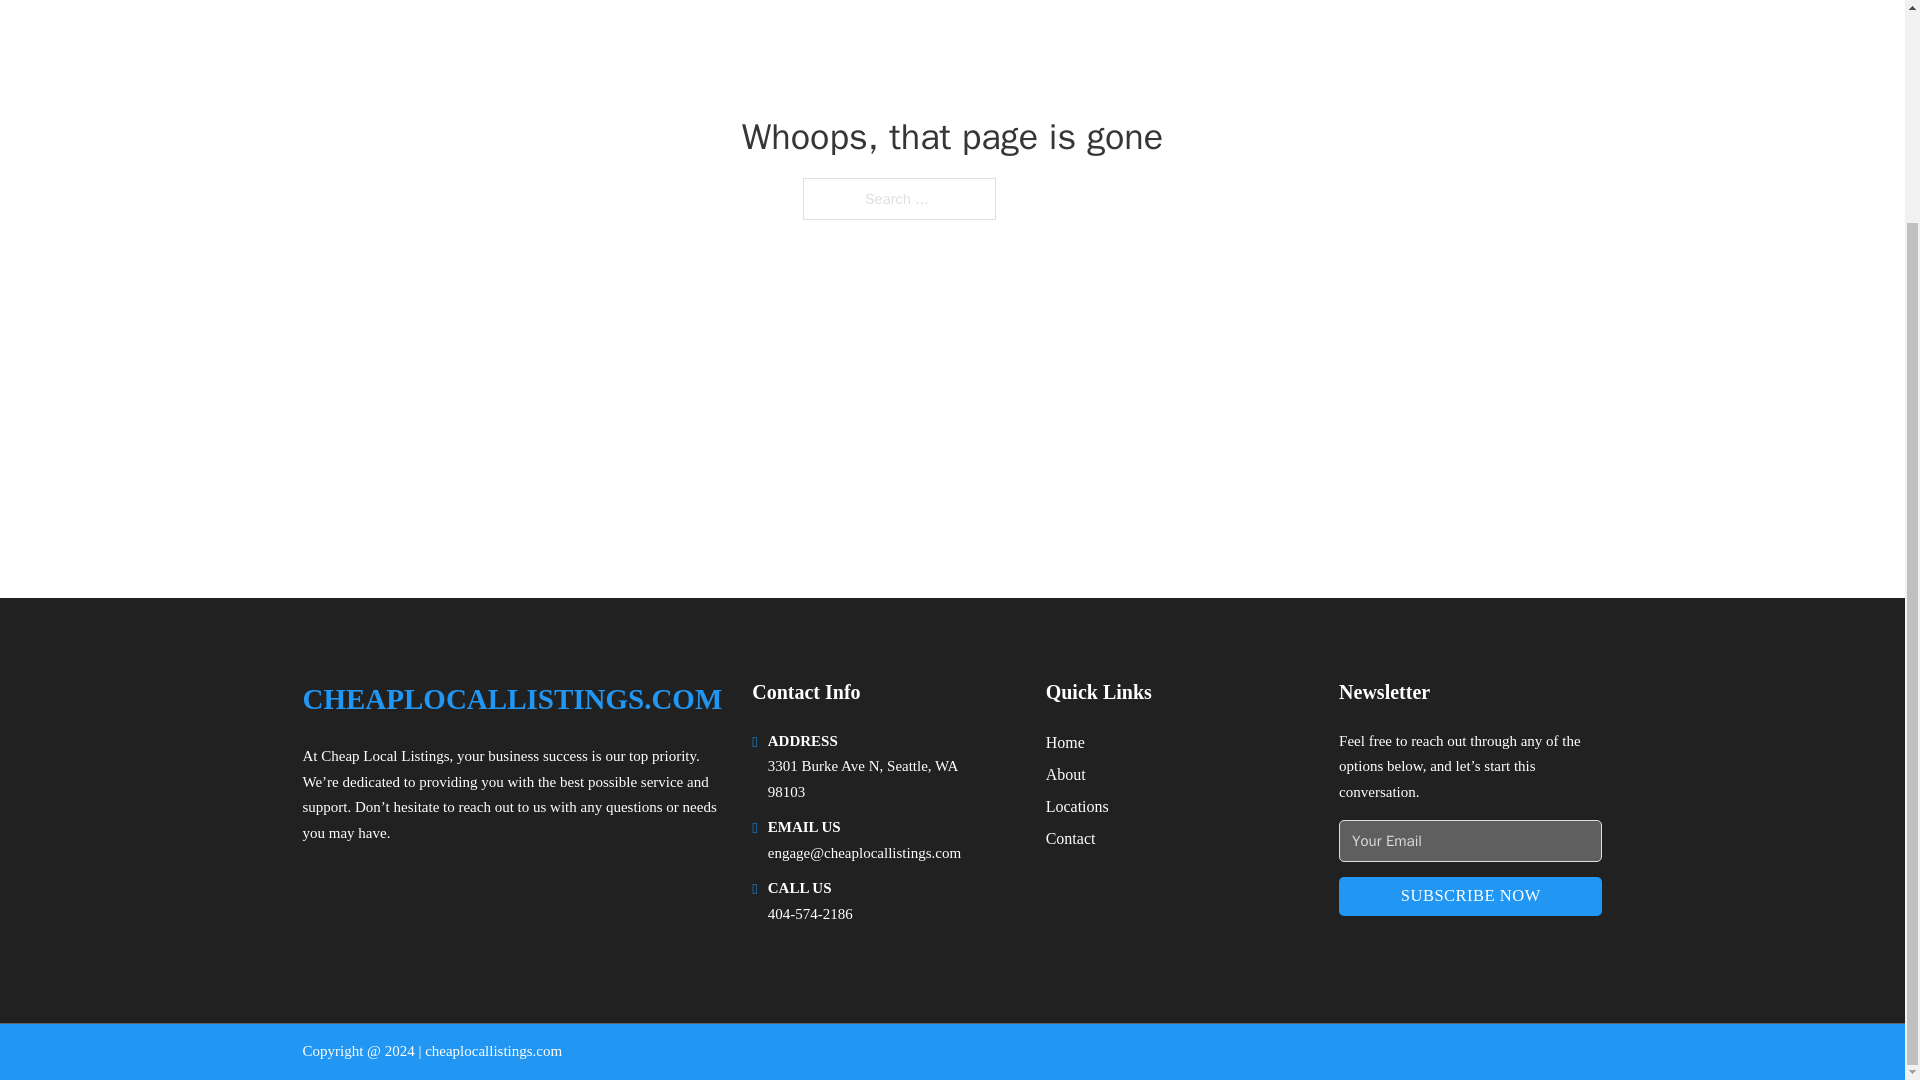  I want to click on 404-574-2186, so click(810, 914).